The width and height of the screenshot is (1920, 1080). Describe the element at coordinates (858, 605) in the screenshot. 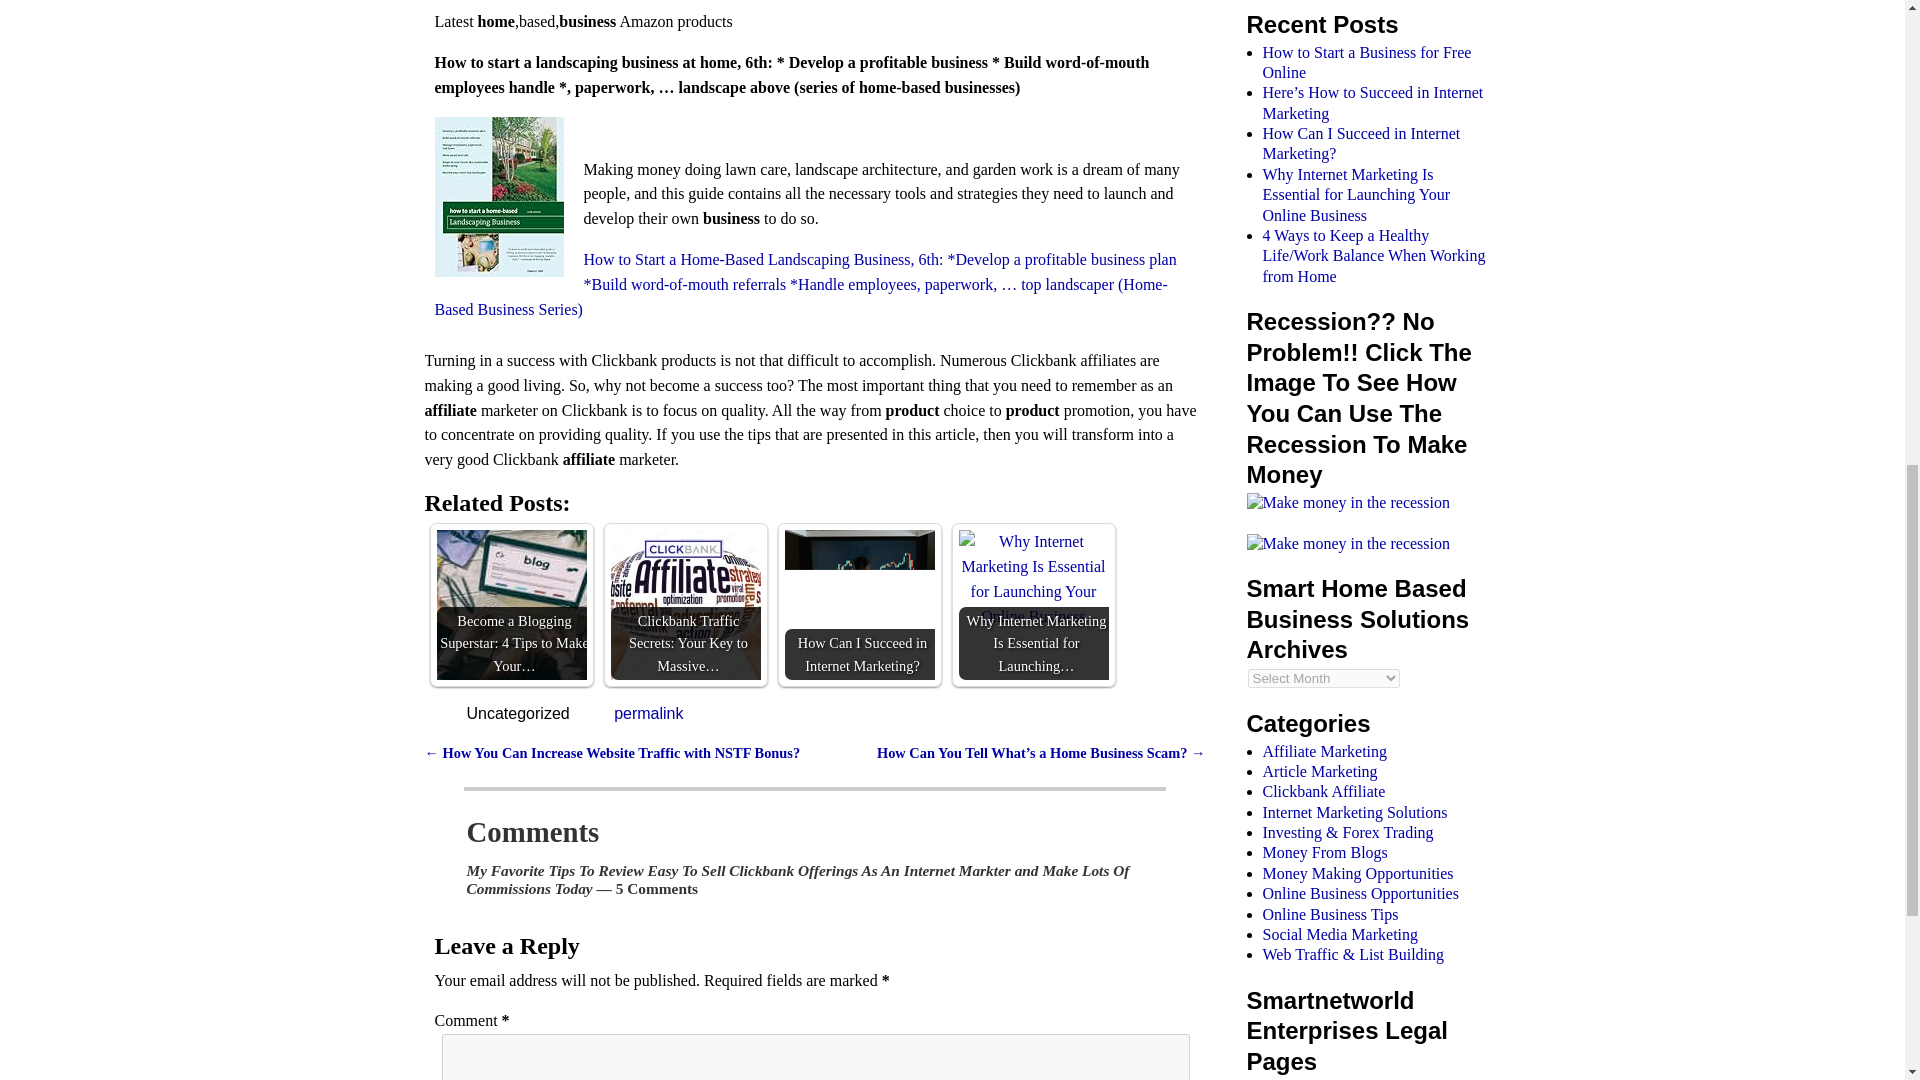

I see `How Can I Succeed in Internet Marketing?` at that location.